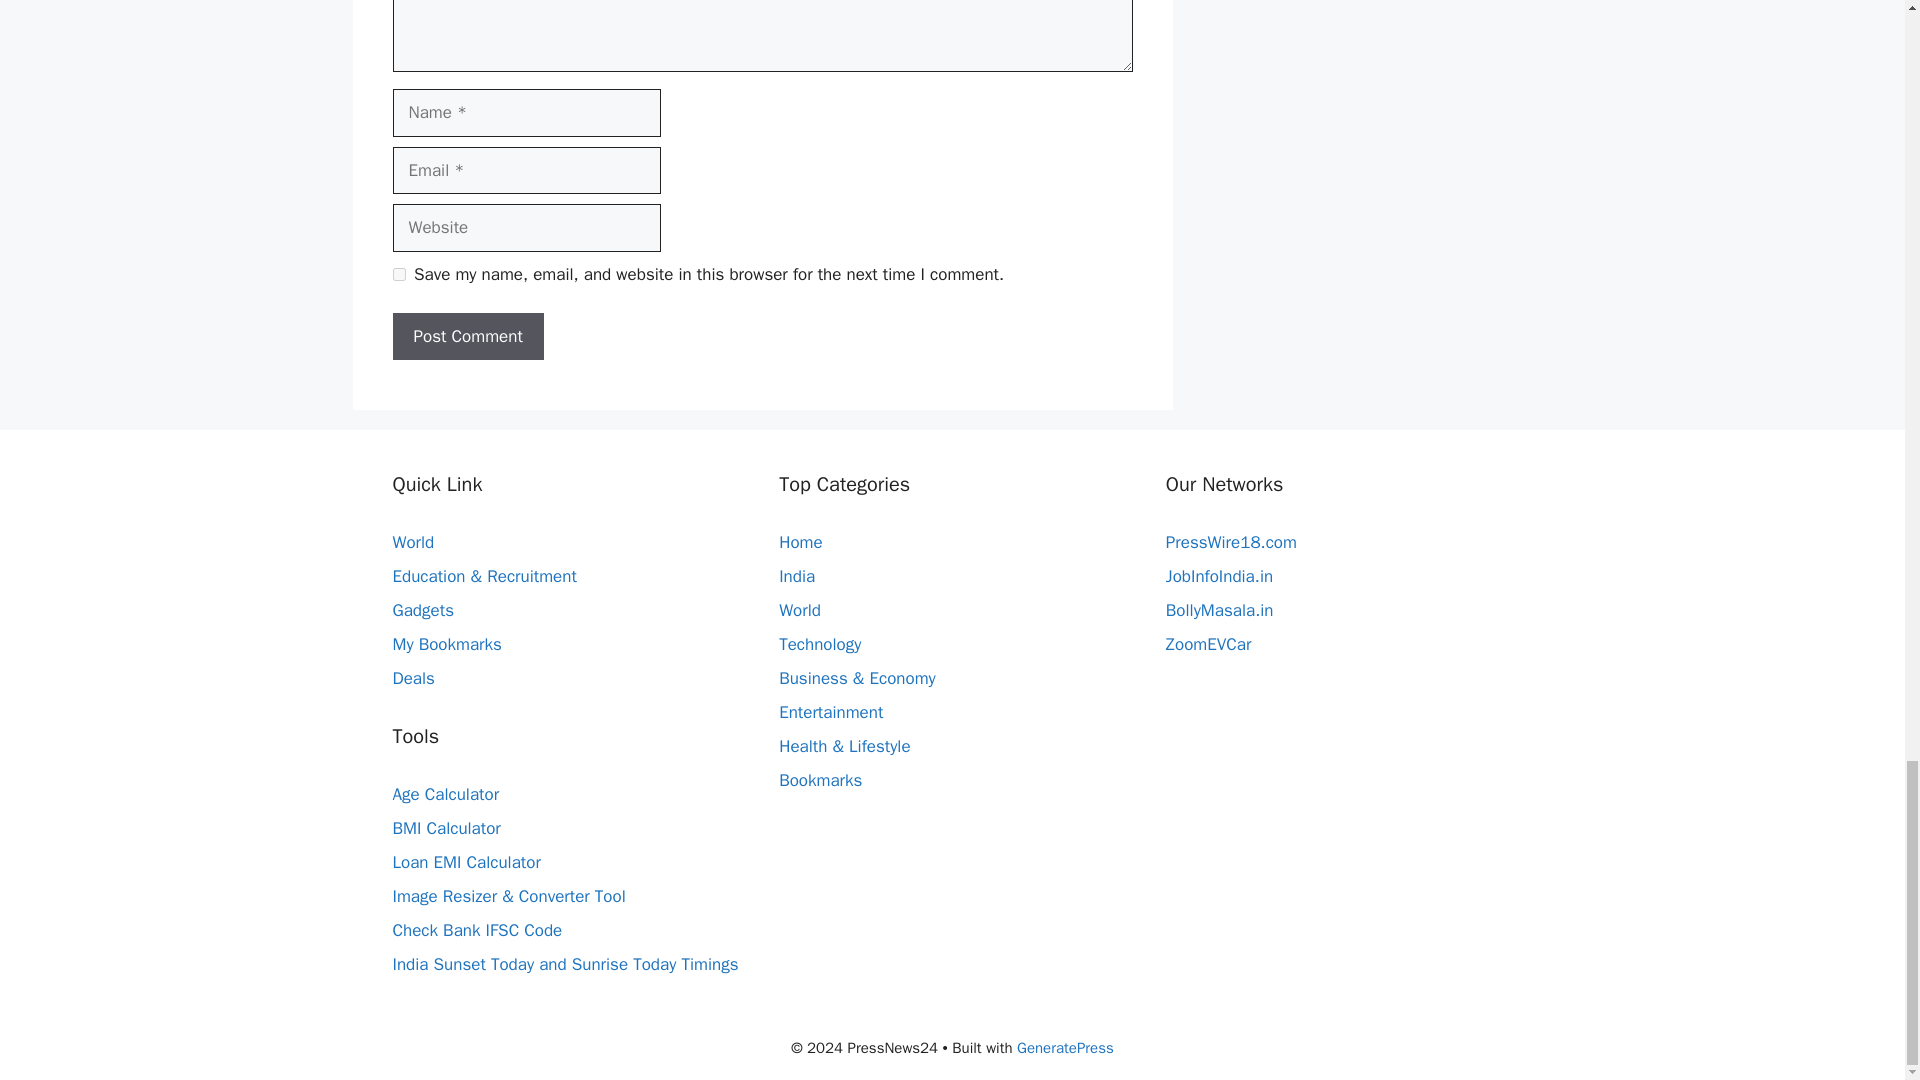  Describe the element at coordinates (412, 678) in the screenshot. I see `Deals` at that location.